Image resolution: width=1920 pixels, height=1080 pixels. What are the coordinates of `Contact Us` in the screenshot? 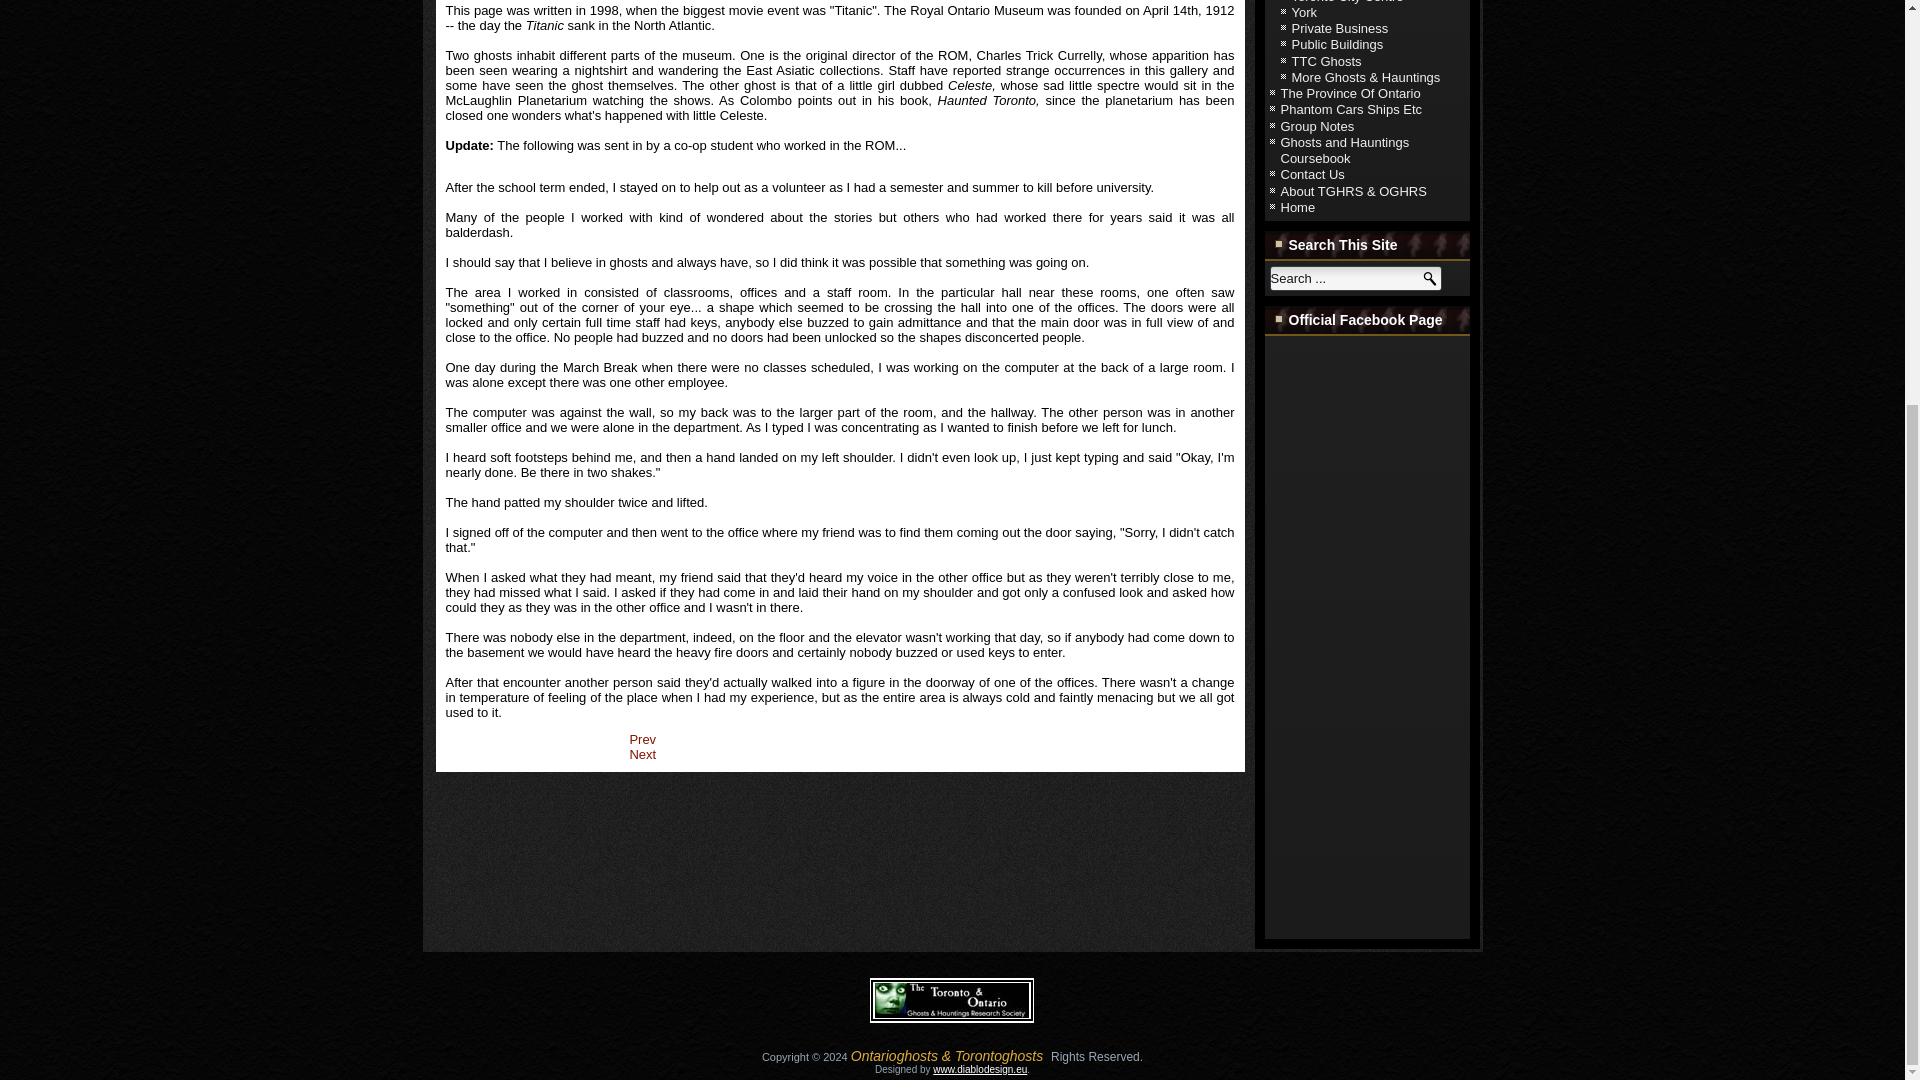 It's located at (1312, 174).